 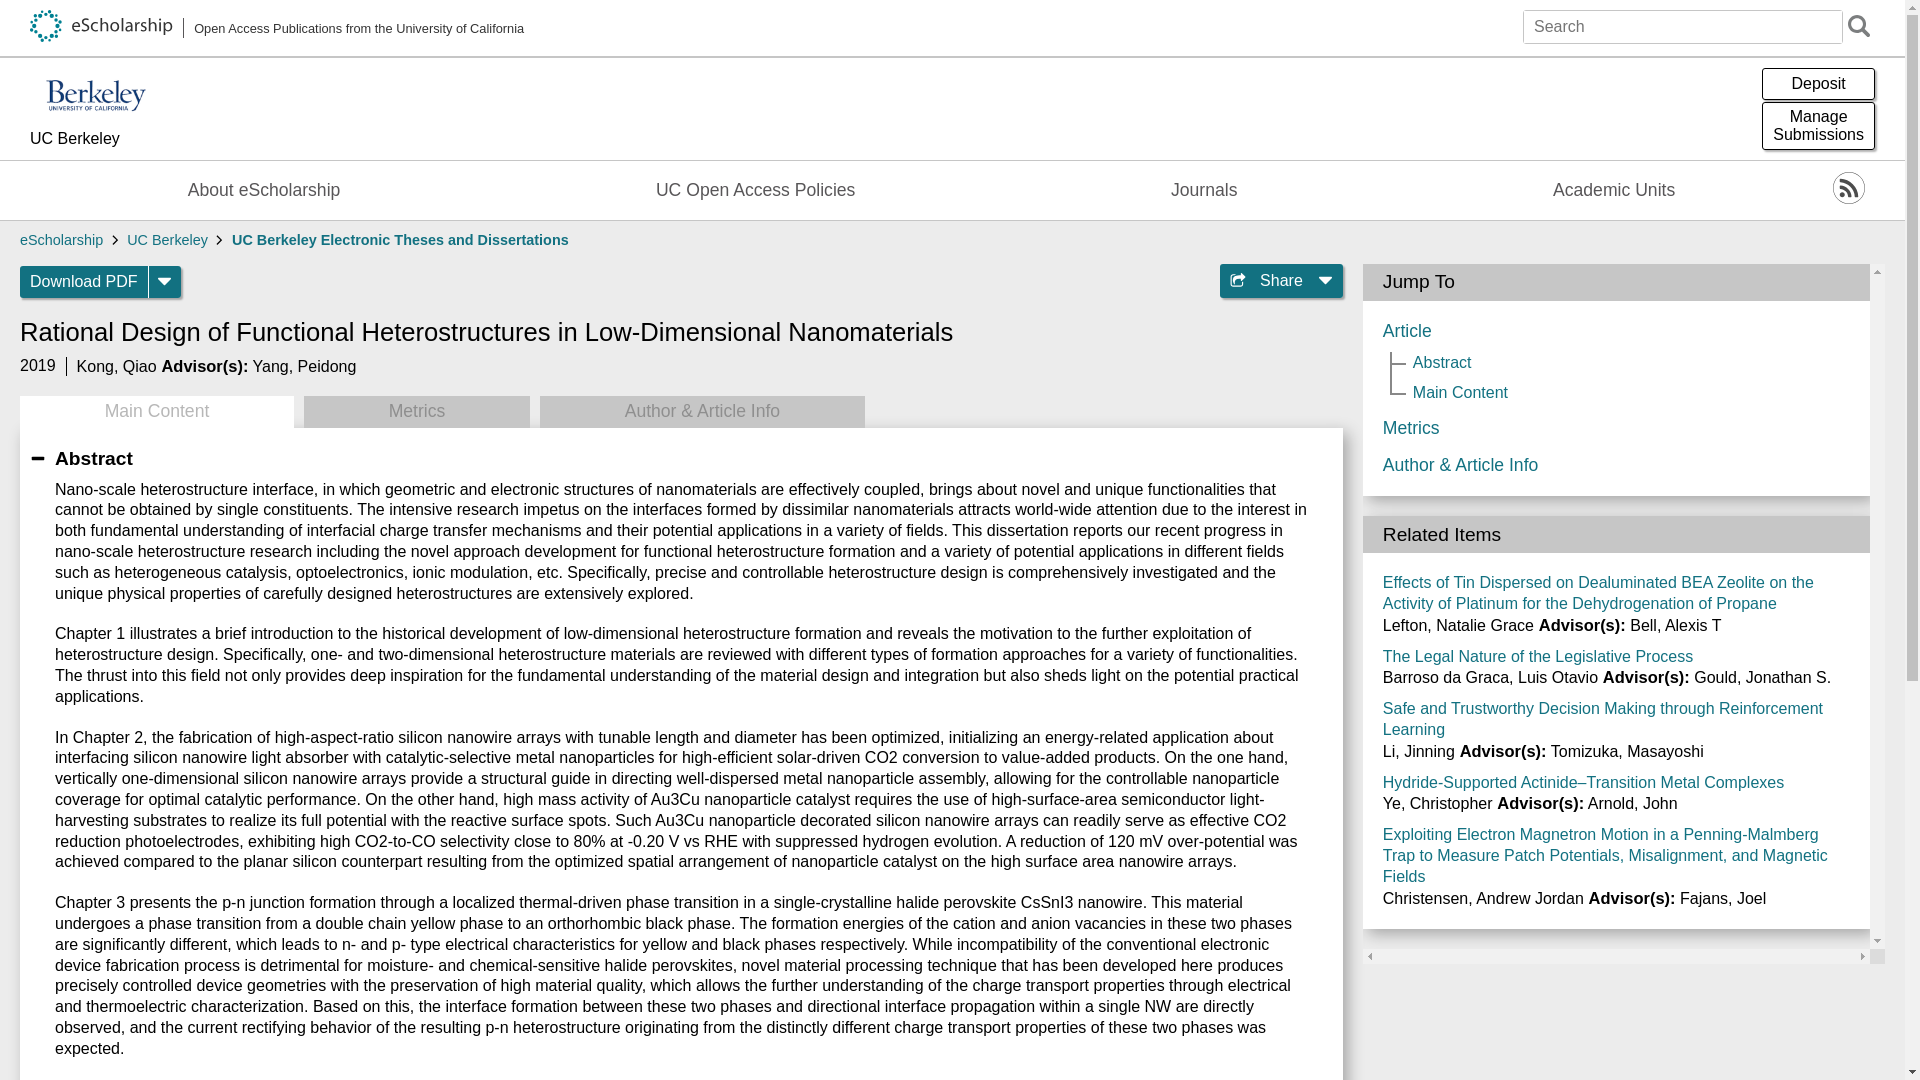 I want to click on UC Open Access Policies, so click(x=116, y=366).